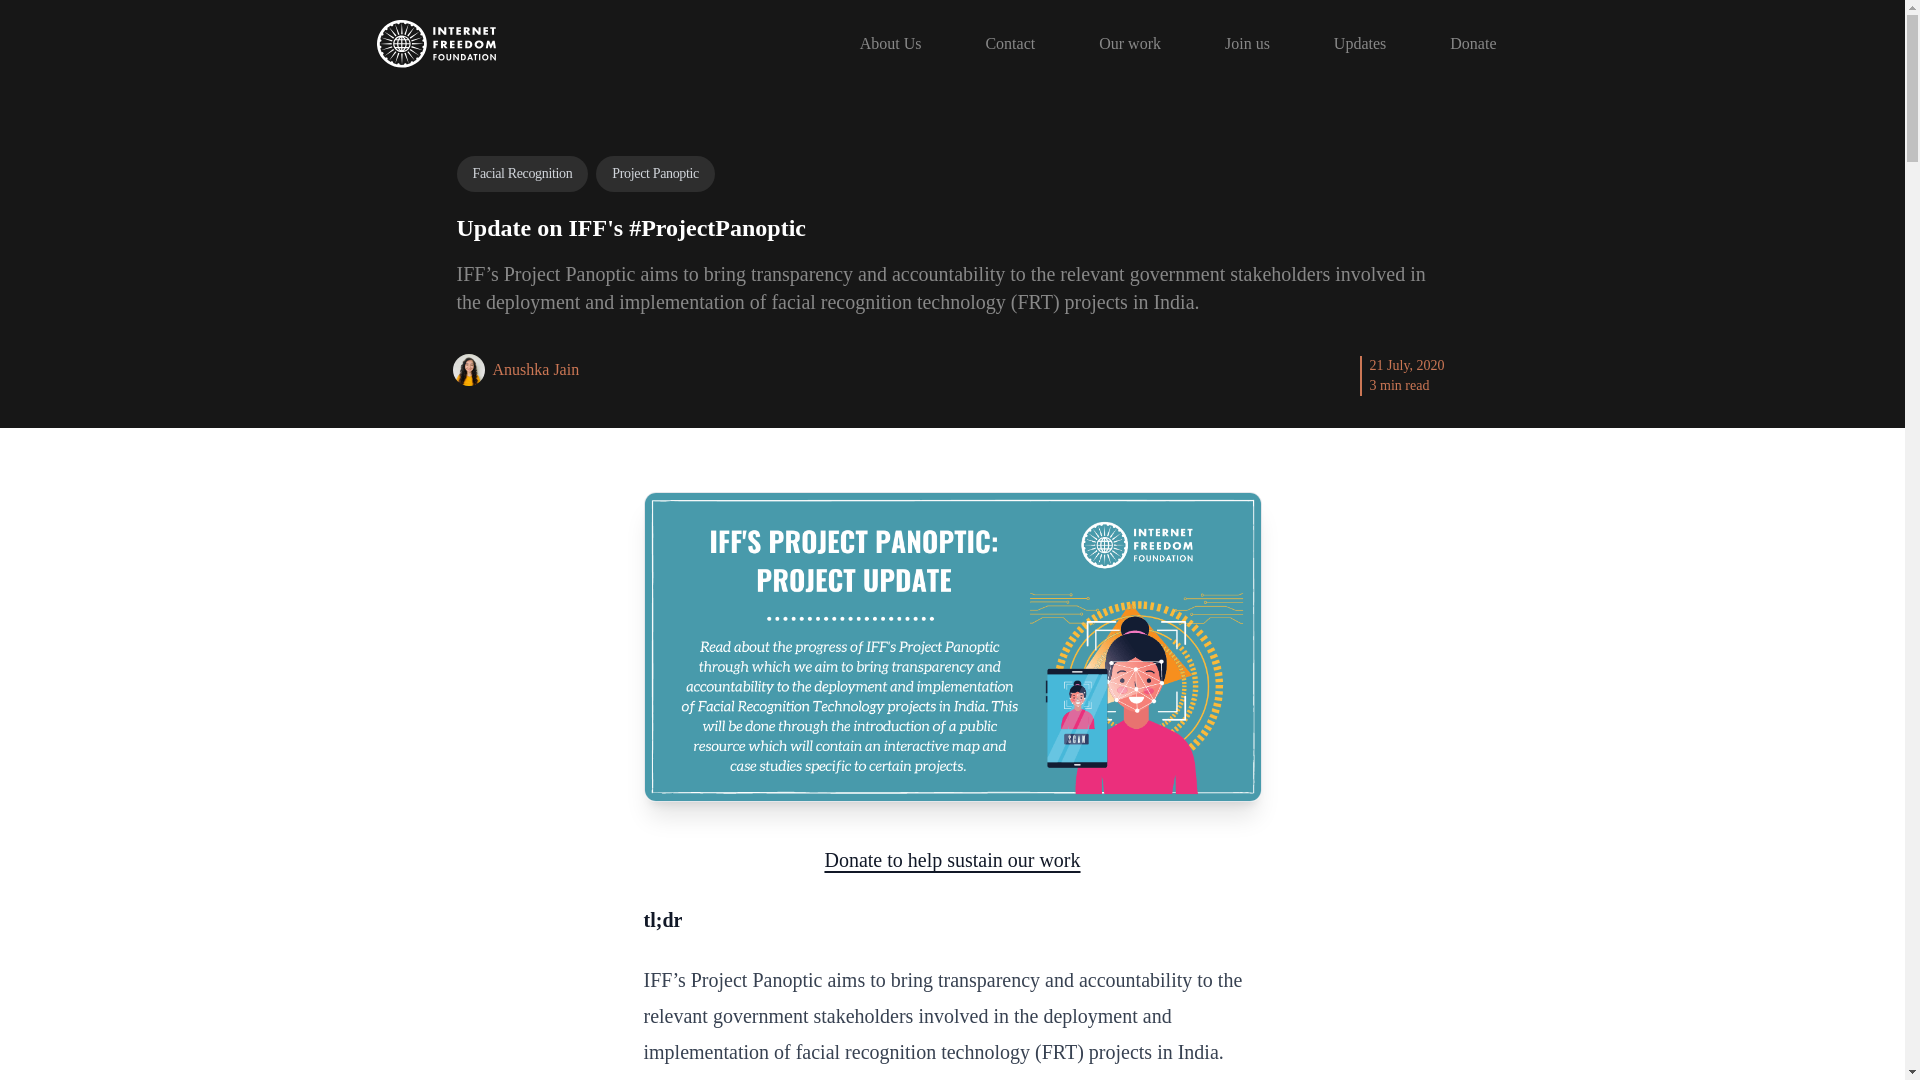  I want to click on Join us, so click(1246, 43).